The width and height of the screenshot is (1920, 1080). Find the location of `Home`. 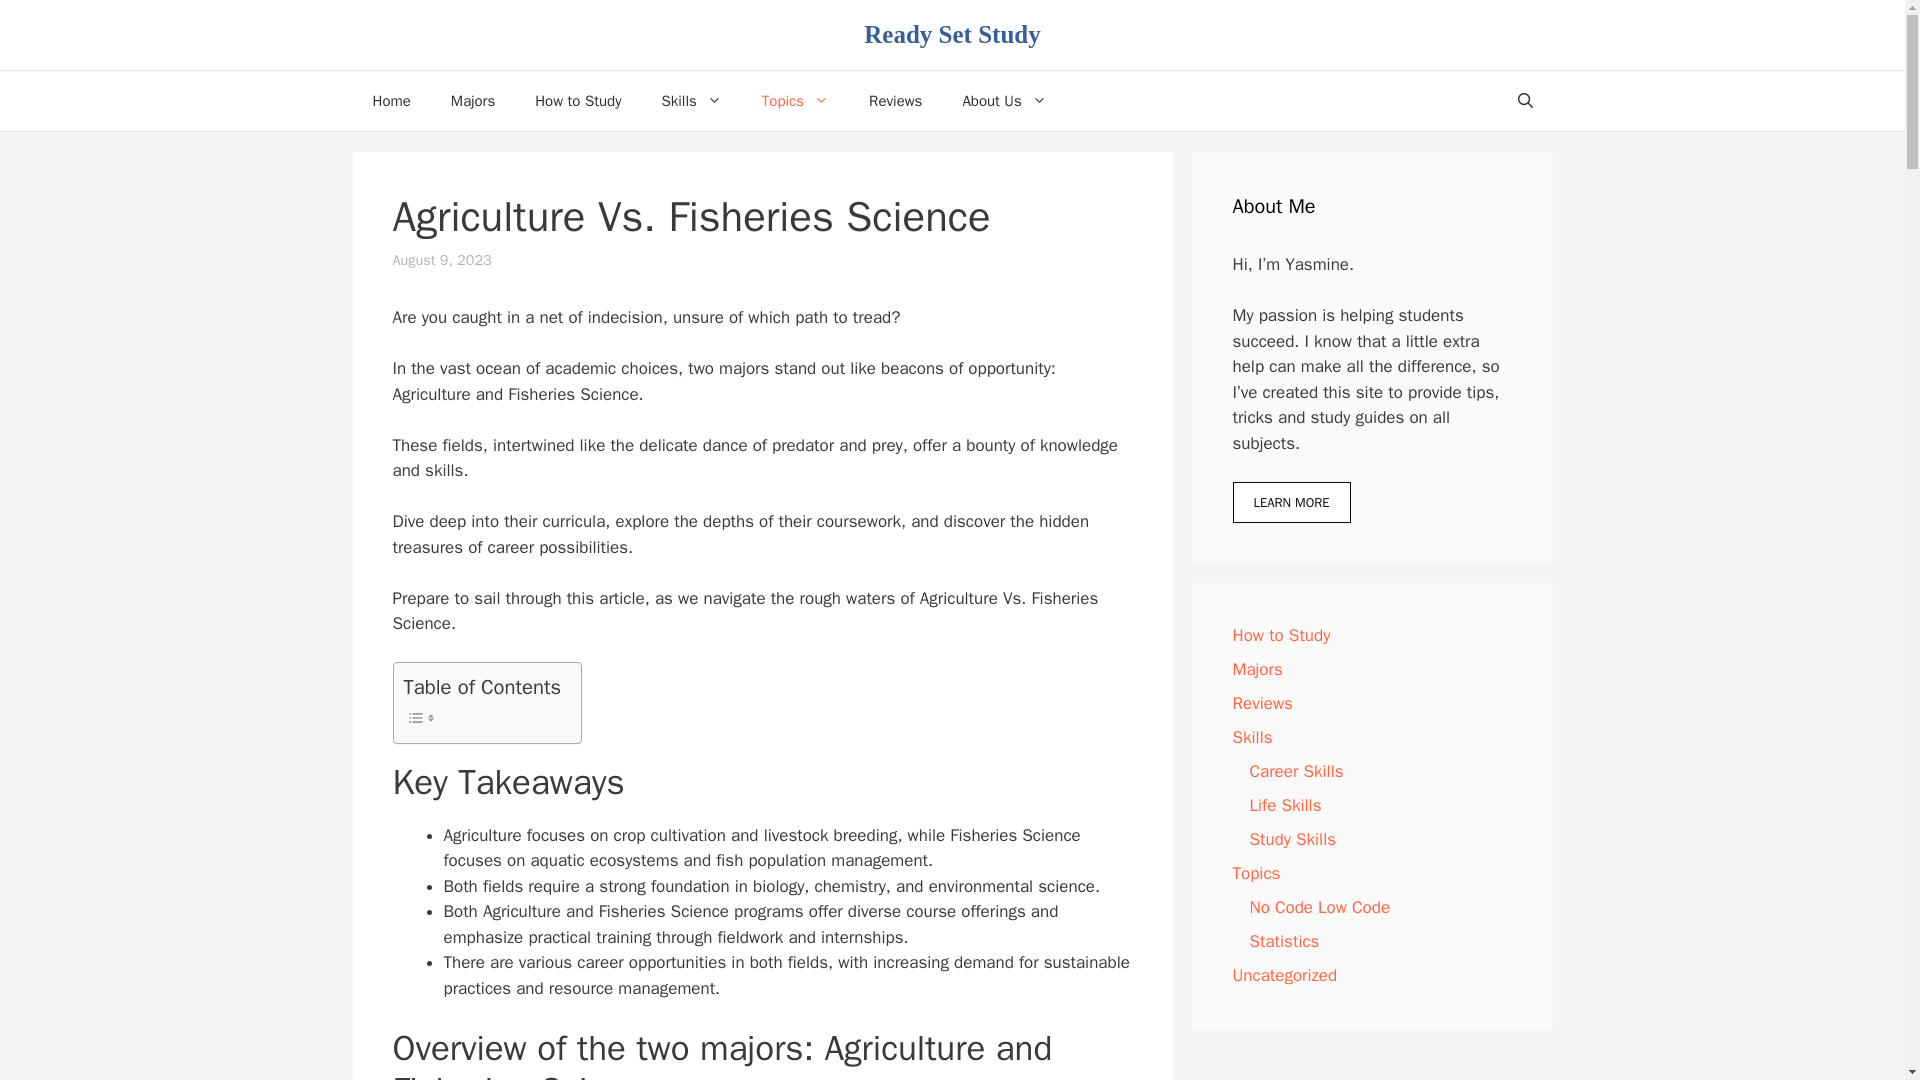

Home is located at coordinates (390, 100).